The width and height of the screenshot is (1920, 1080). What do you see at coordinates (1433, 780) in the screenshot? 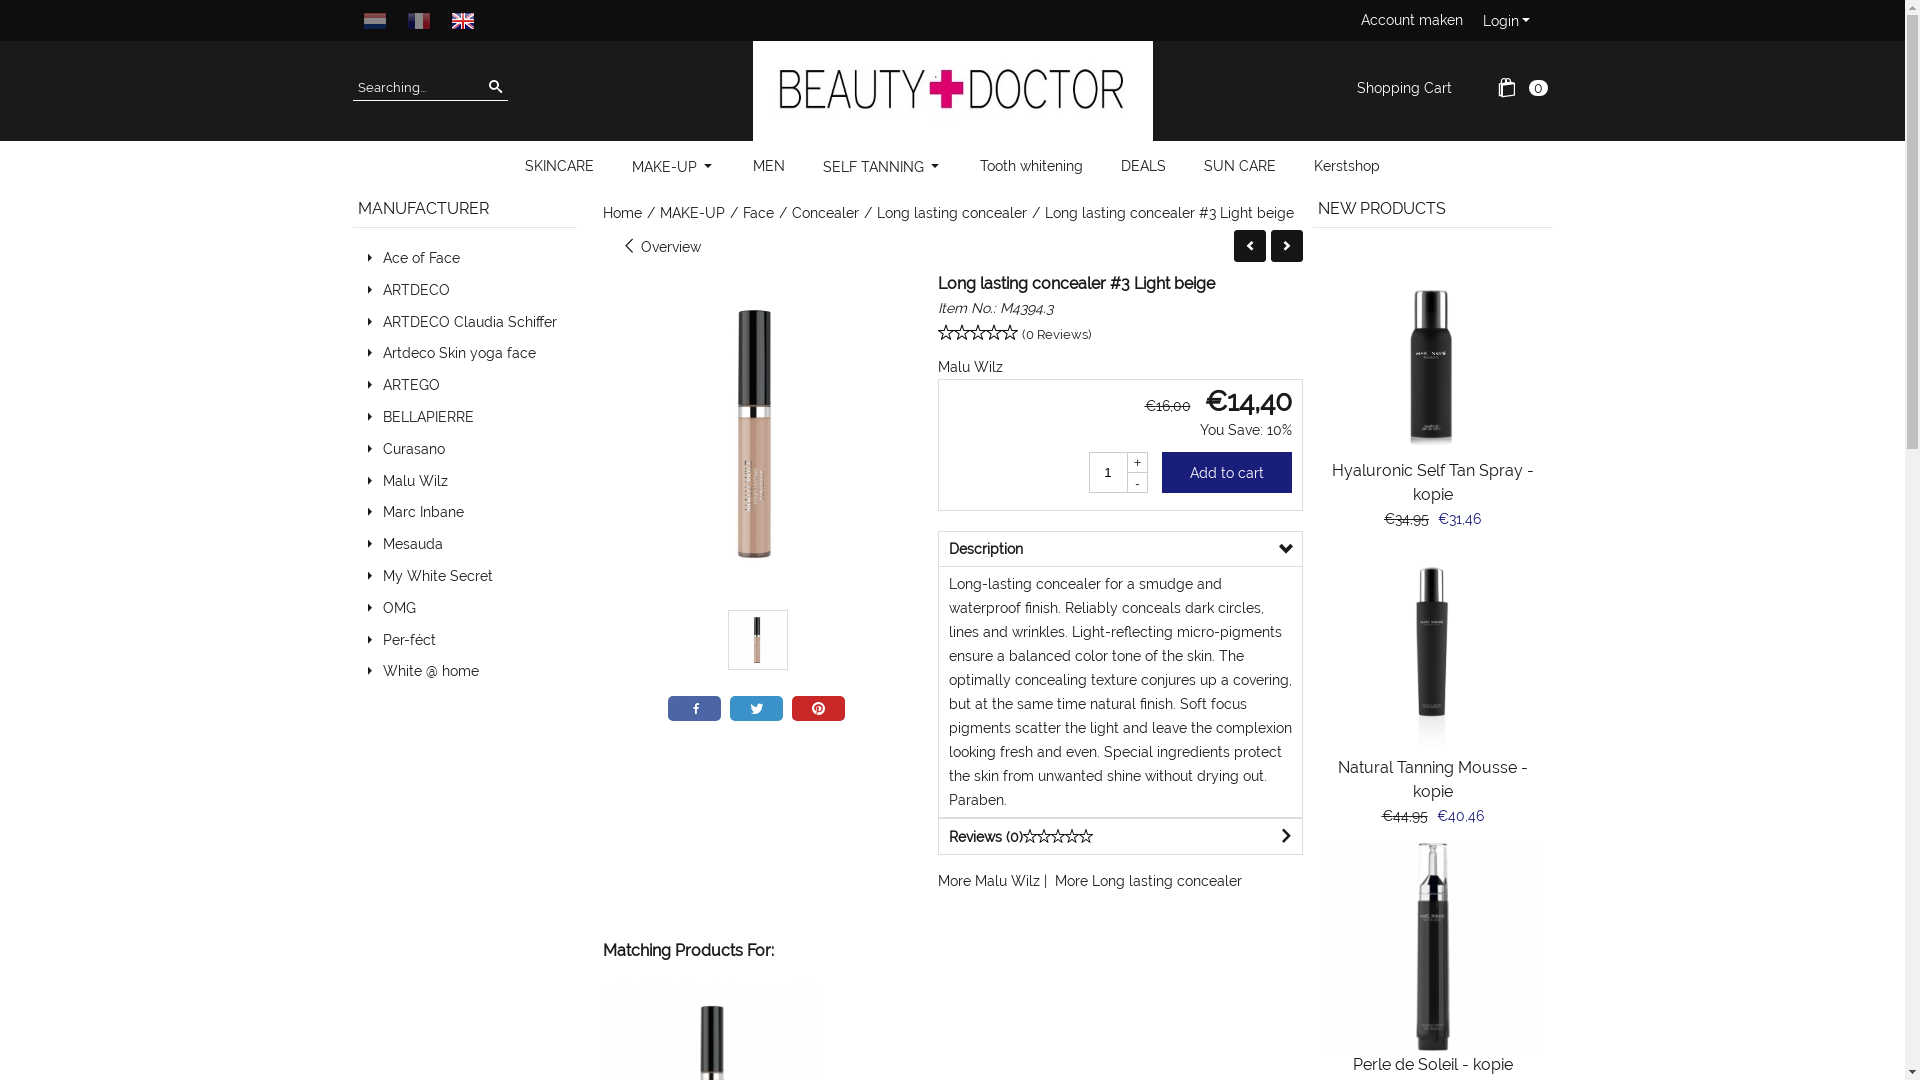
I see `Natural Tanning Mousse - kopie` at bounding box center [1433, 780].